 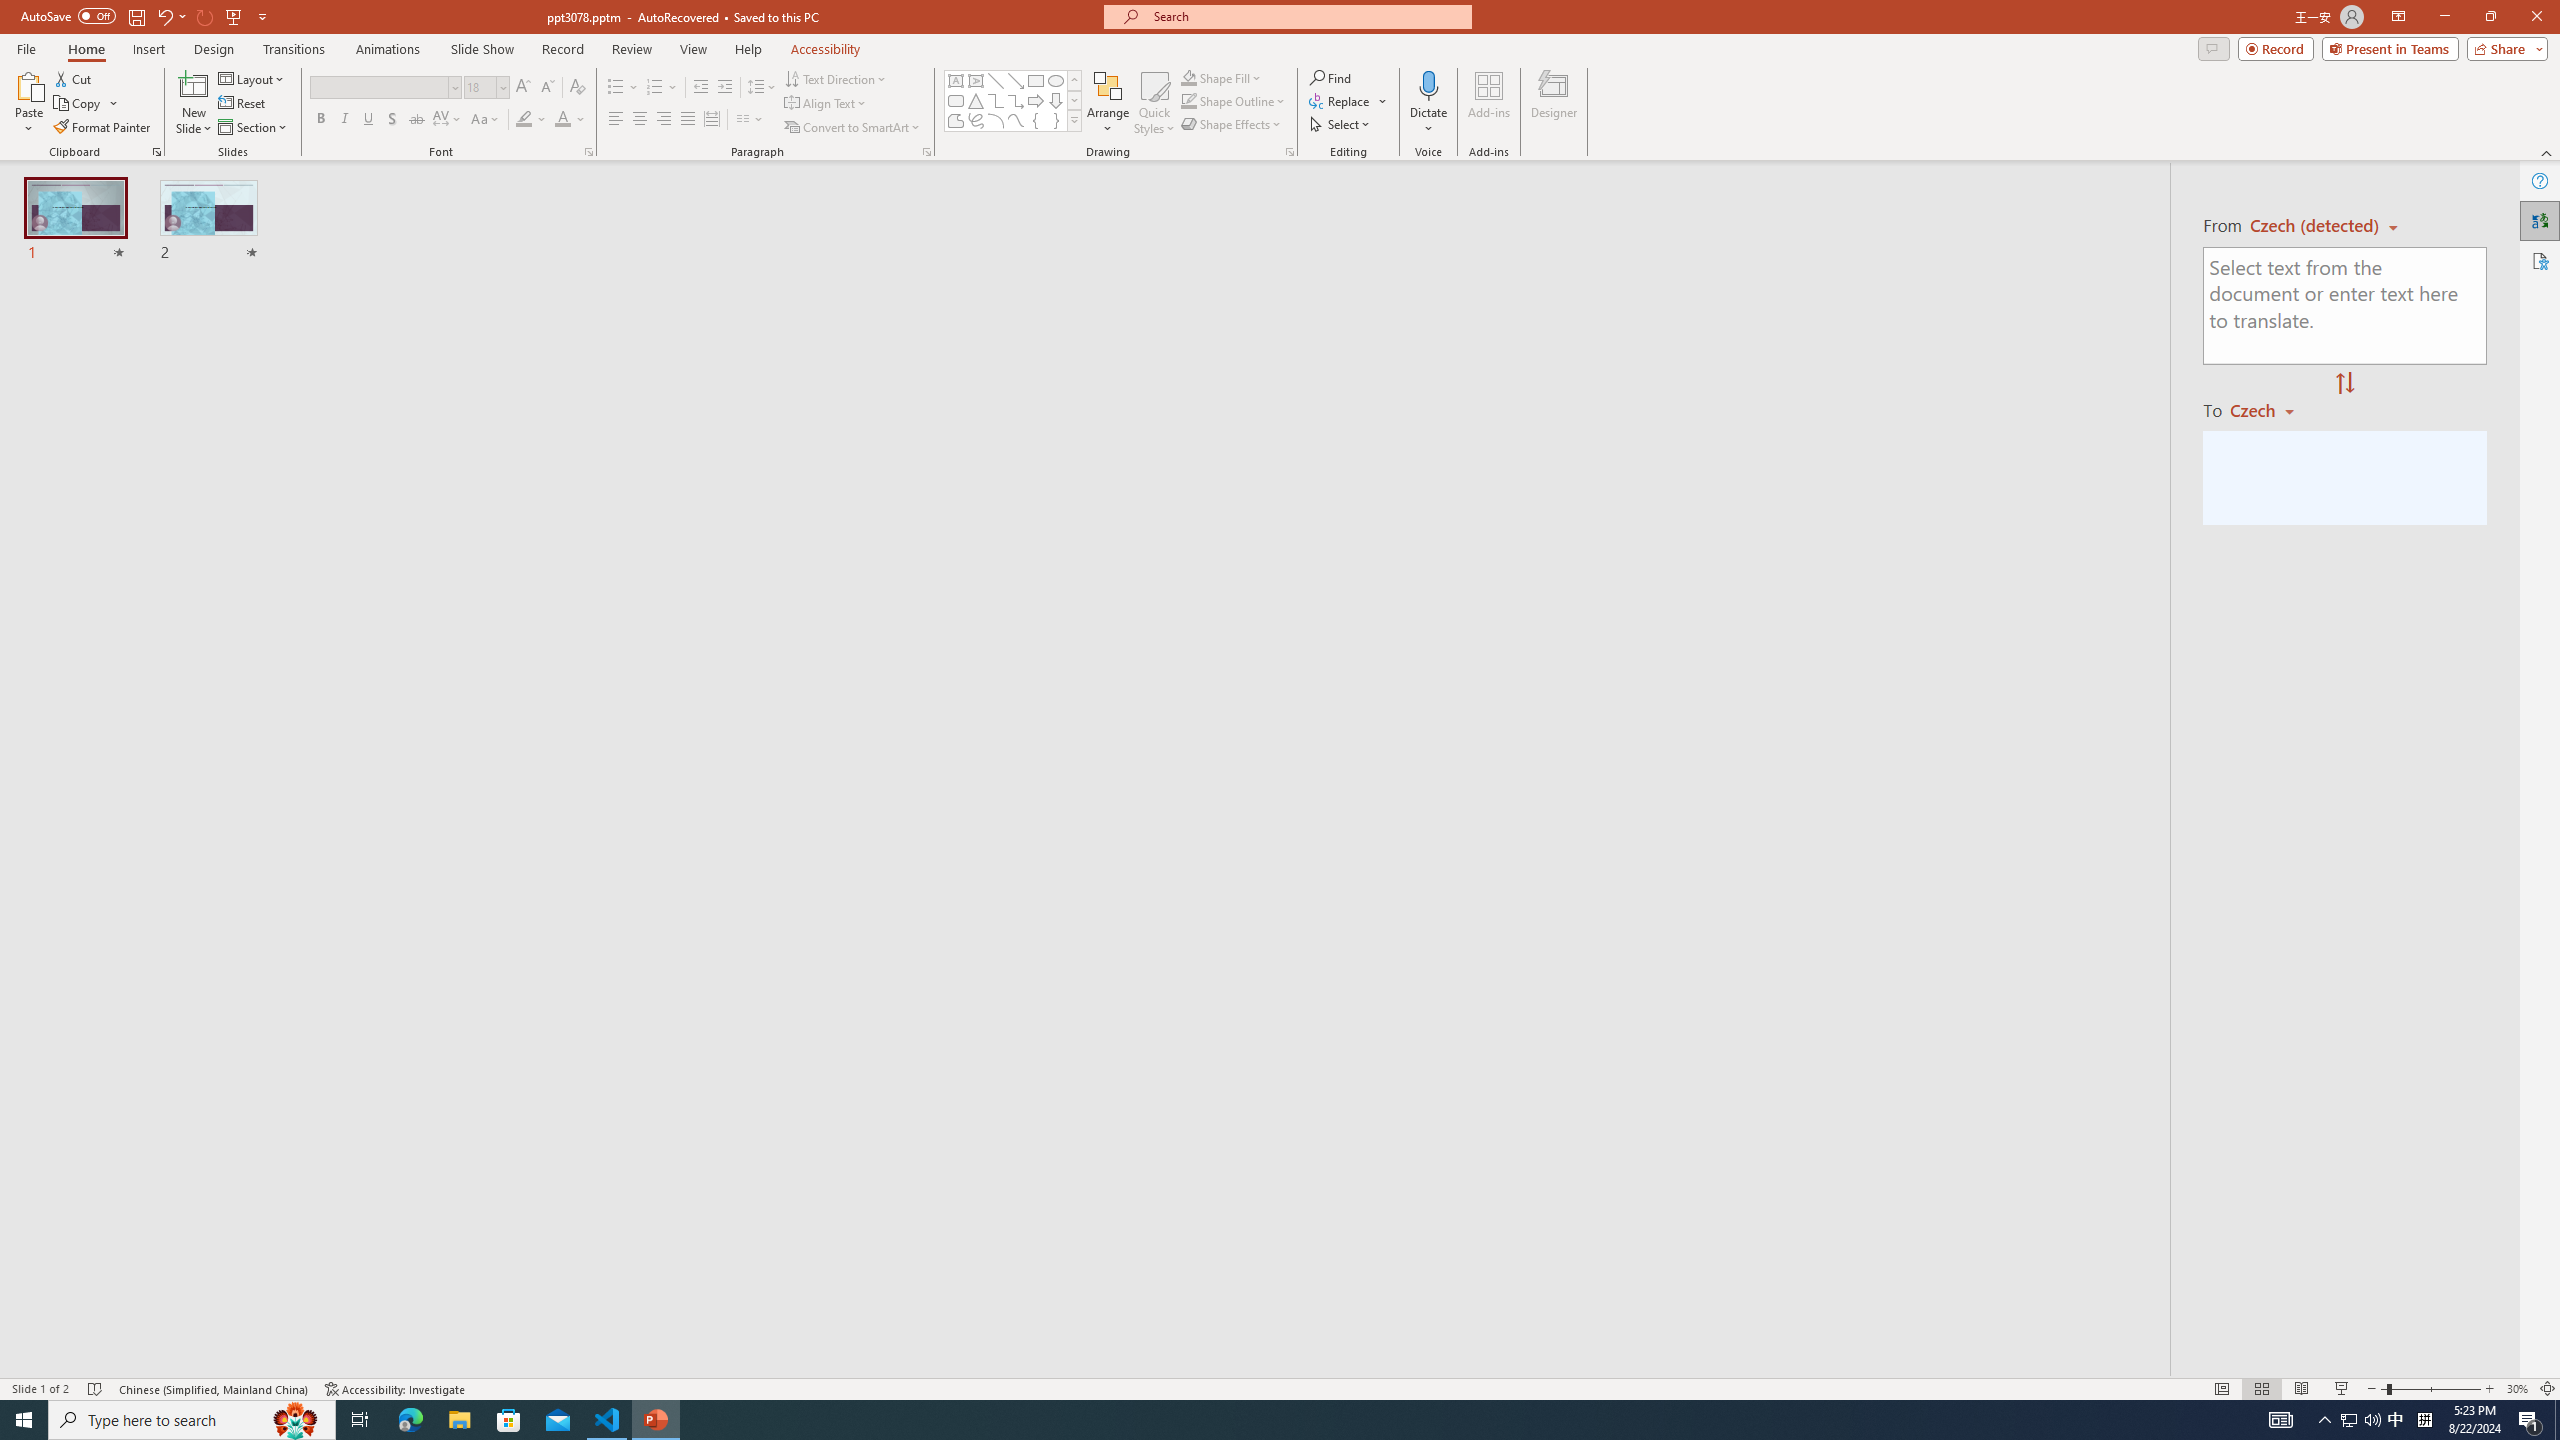 I want to click on Class: xterm-link-layer, so click(x=1060, y=1157).